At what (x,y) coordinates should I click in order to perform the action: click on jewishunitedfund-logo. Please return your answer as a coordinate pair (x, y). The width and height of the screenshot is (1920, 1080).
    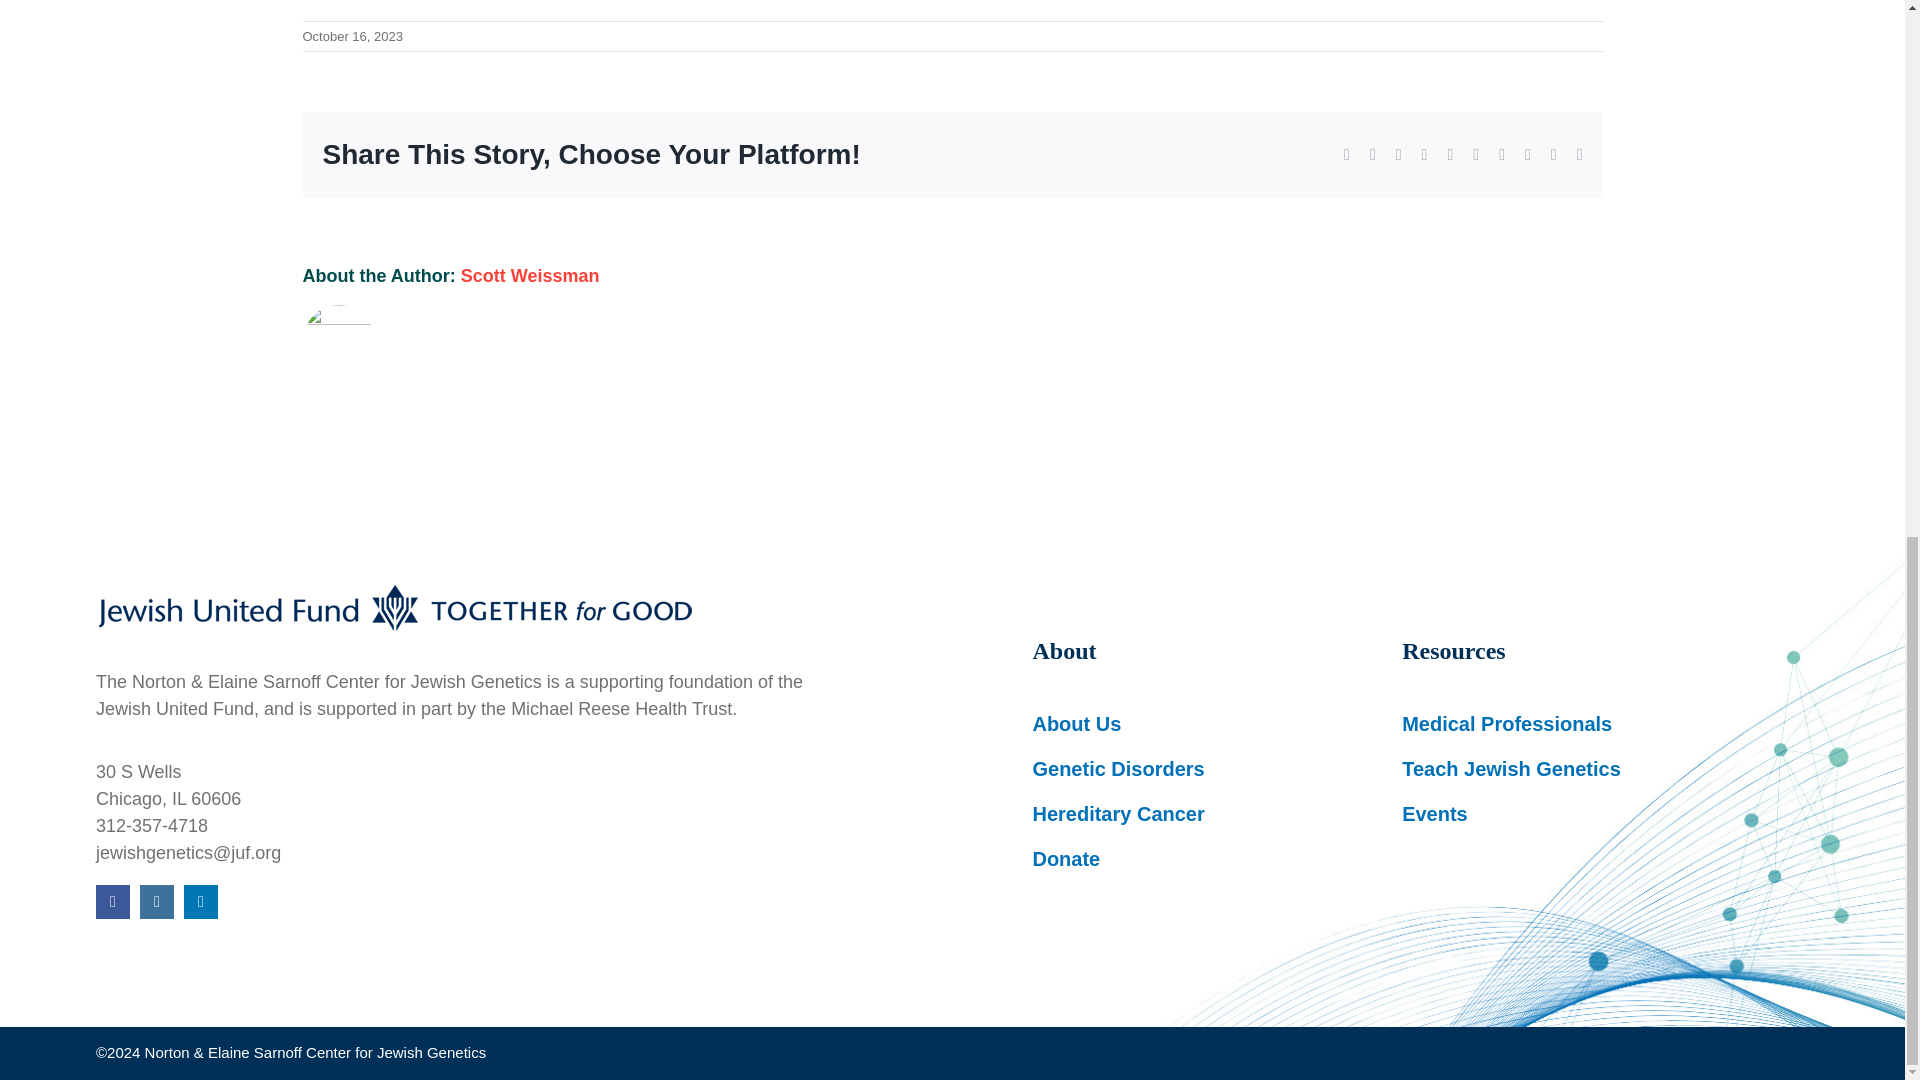
    Looking at the image, I should click on (396, 608).